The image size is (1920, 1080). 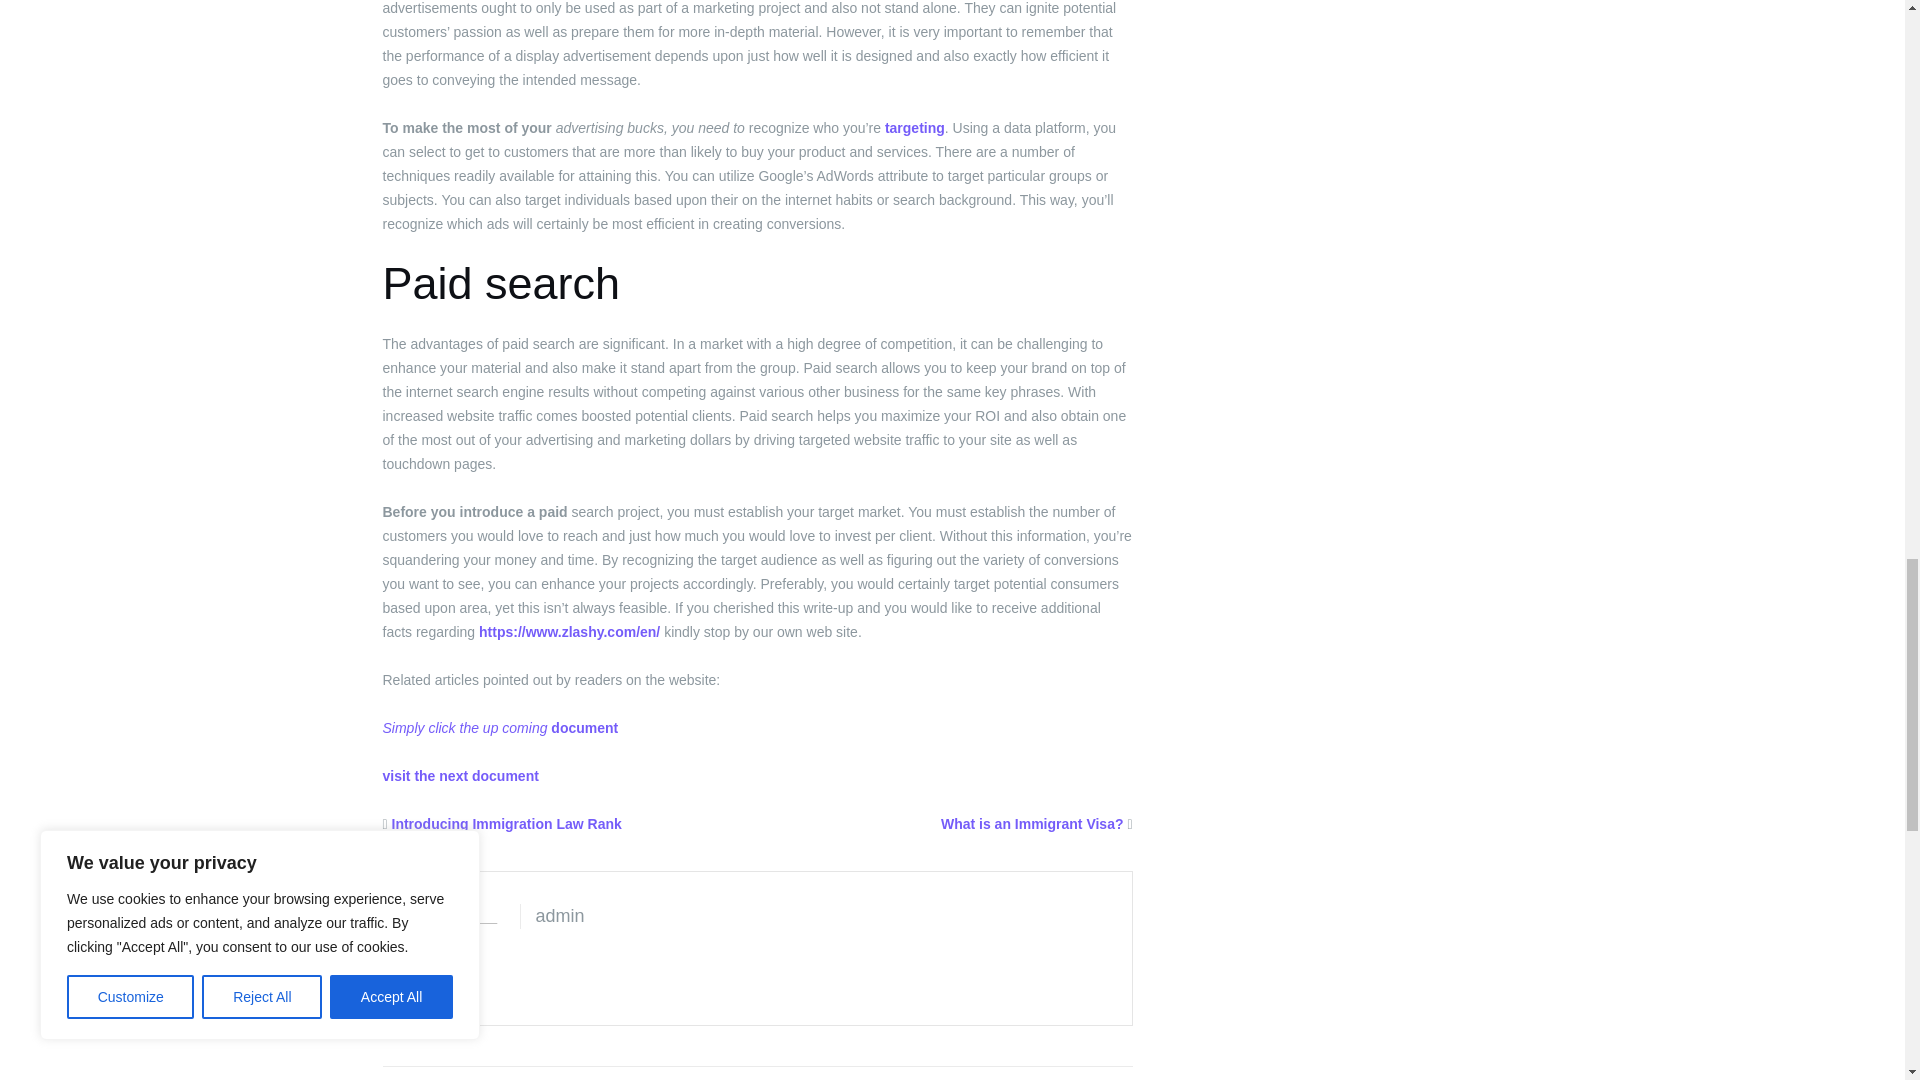 I want to click on Introducing Immigration Law Rank, so click(x=506, y=824).